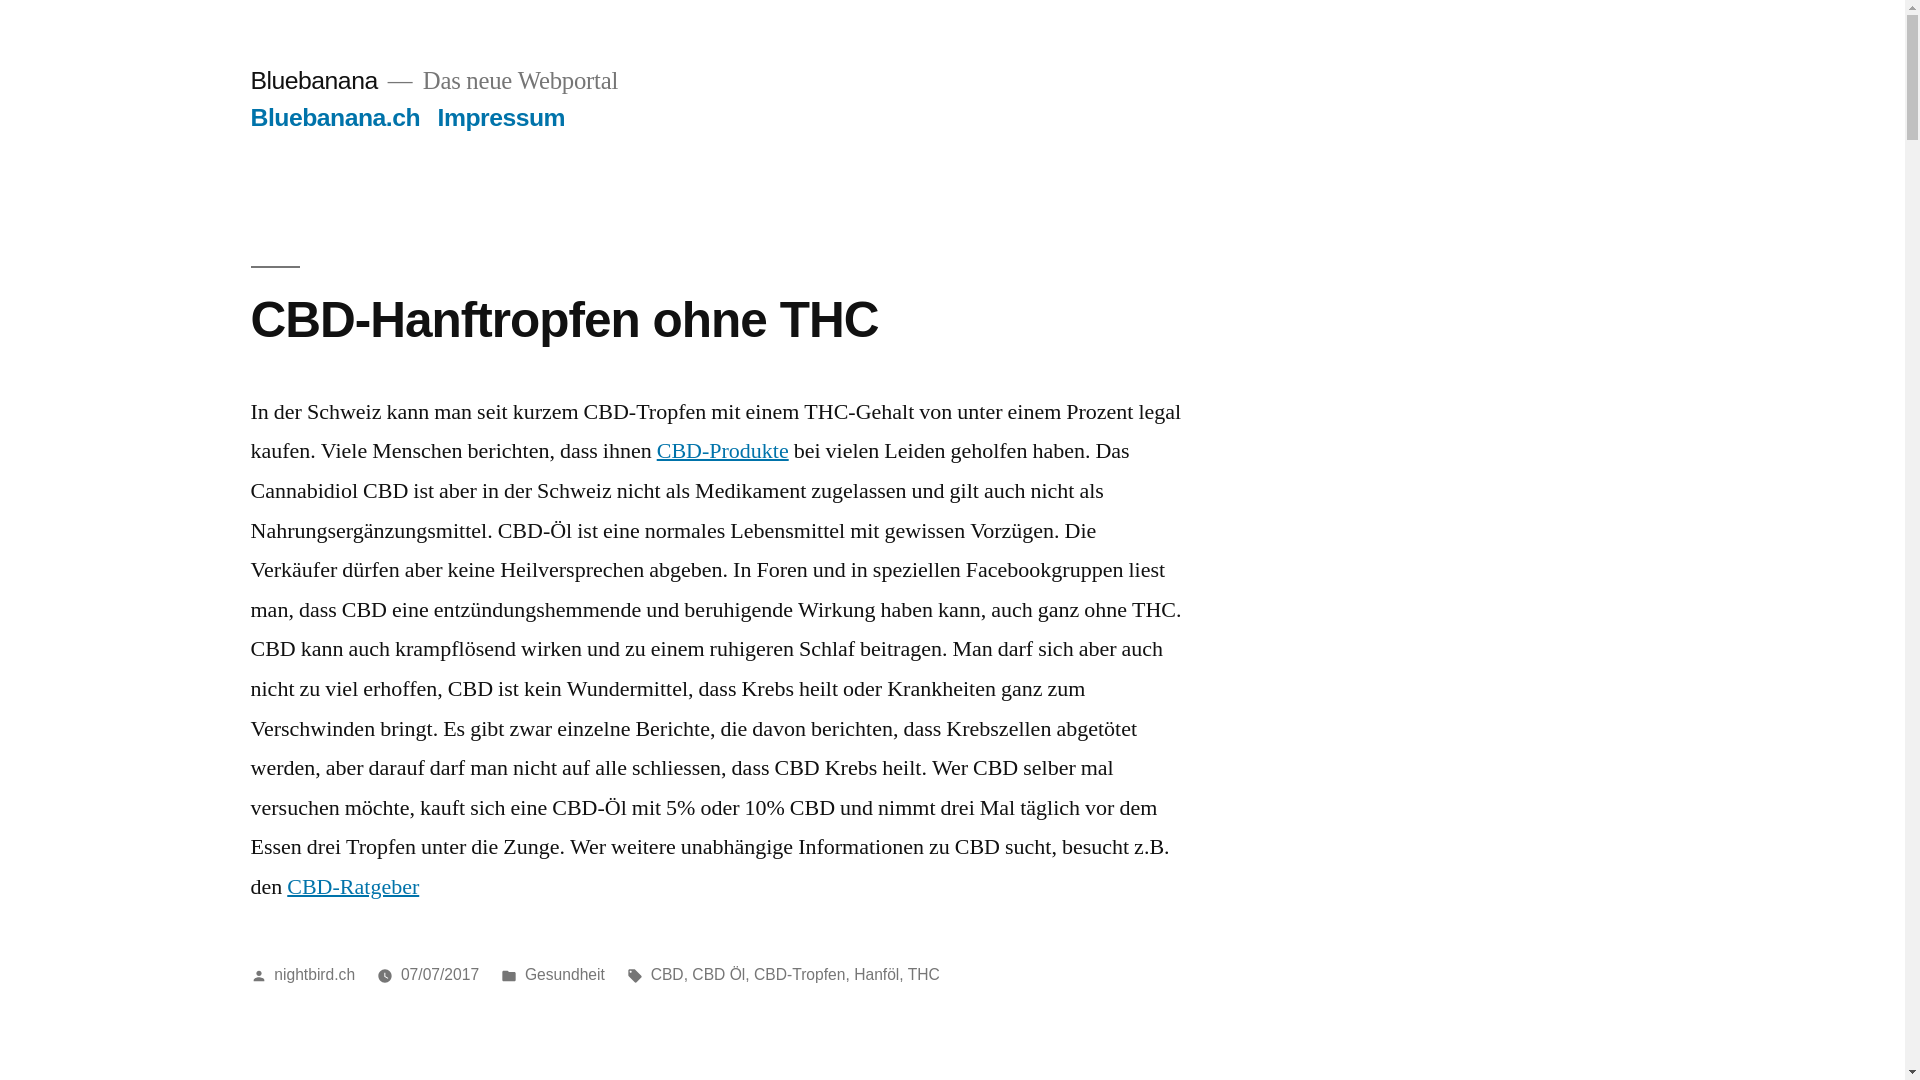 The width and height of the screenshot is (1920, 1080). I want to click on CBD-Hanftropfen ohne THC, so click(564, 320).